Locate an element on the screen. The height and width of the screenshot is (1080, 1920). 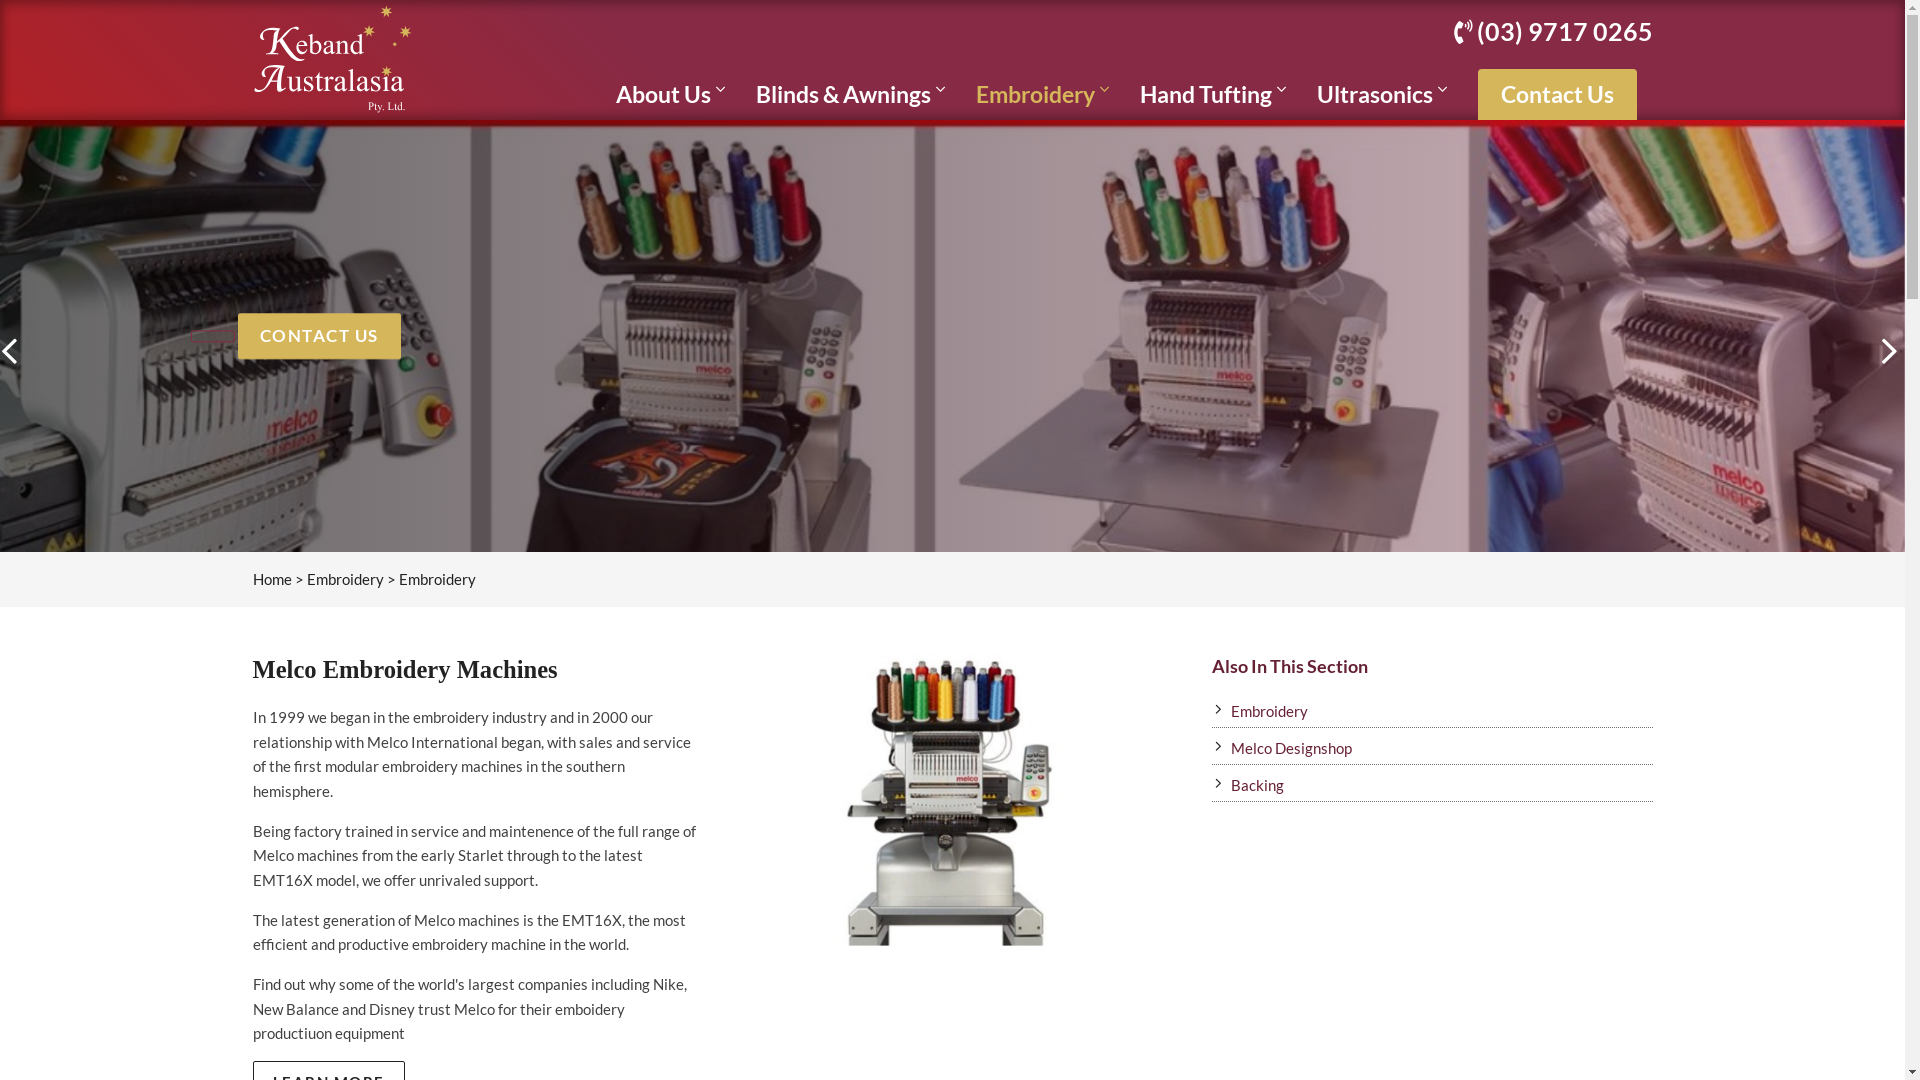
(03) 9717 0265 is located at coordinates (1554, 35).